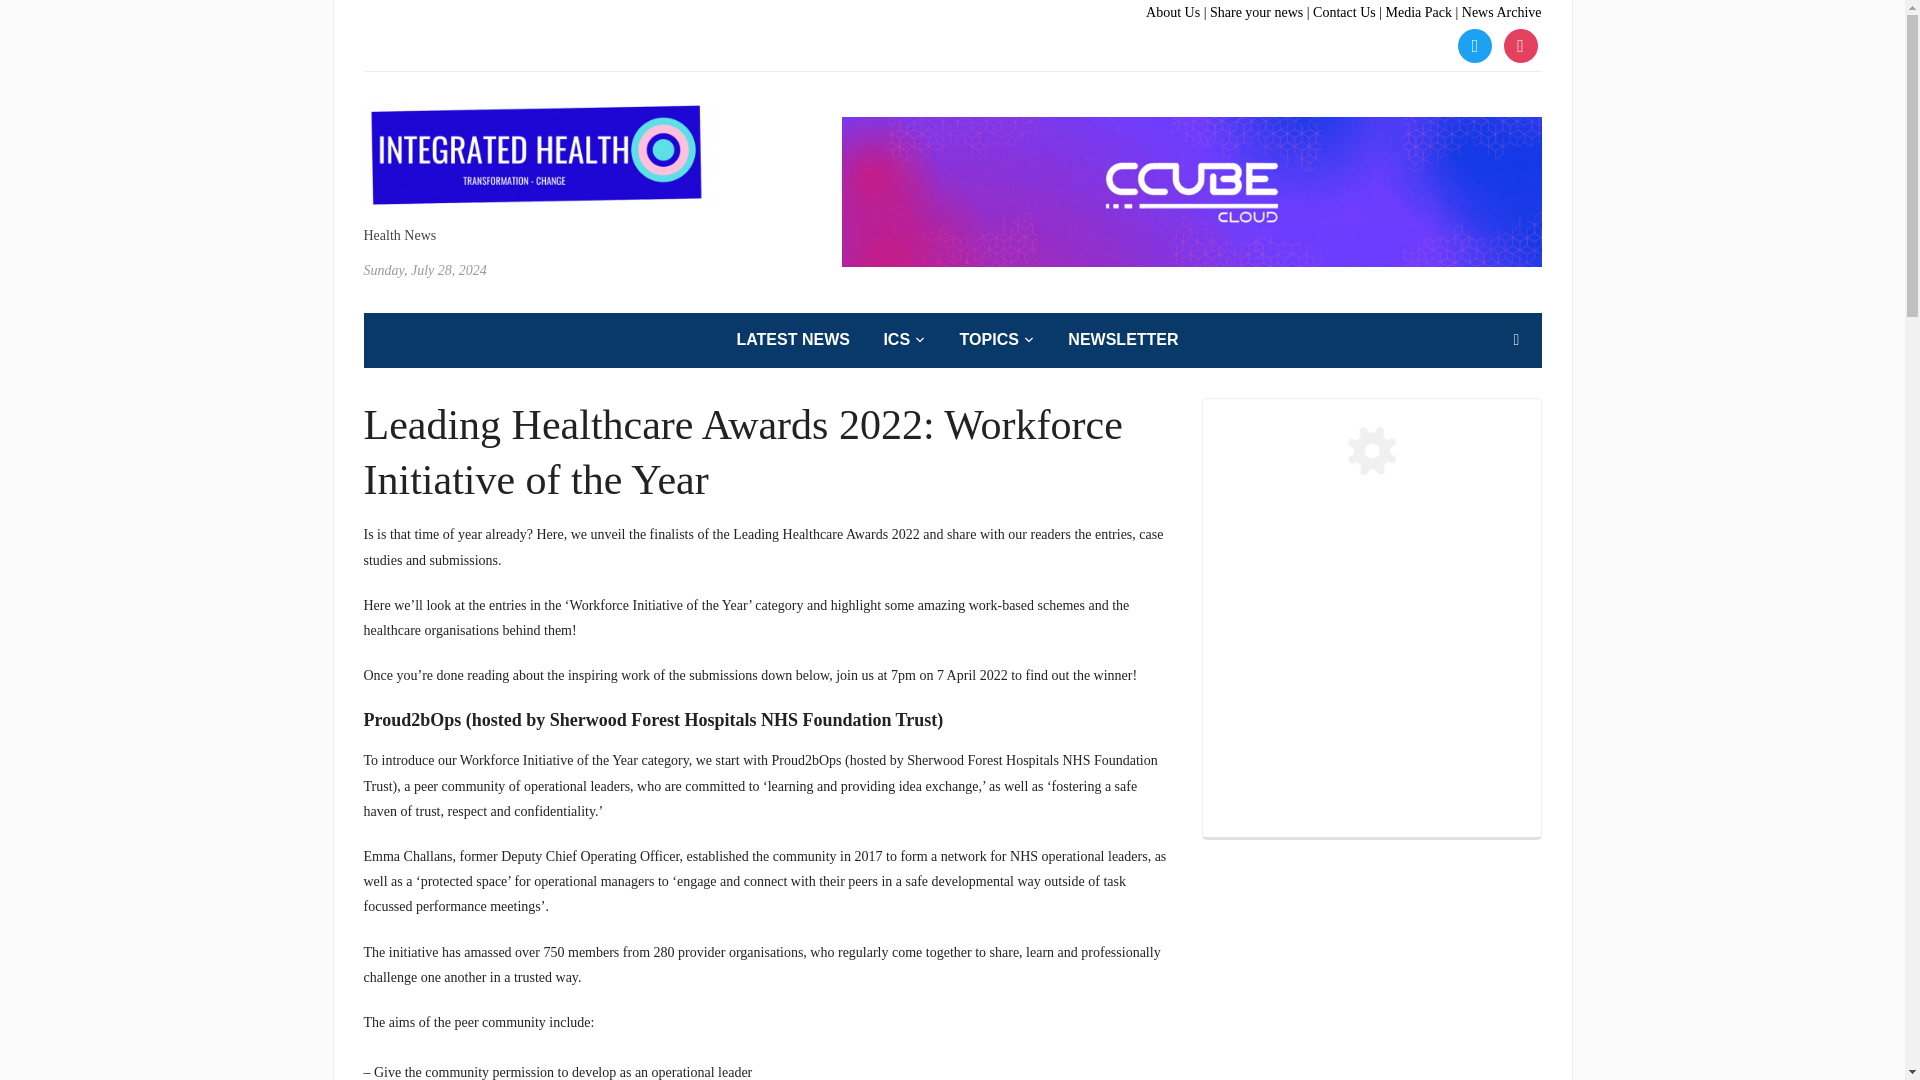 This screenshot has height=1080, width=1920. I want to click on twitter, so click(1474, 44).